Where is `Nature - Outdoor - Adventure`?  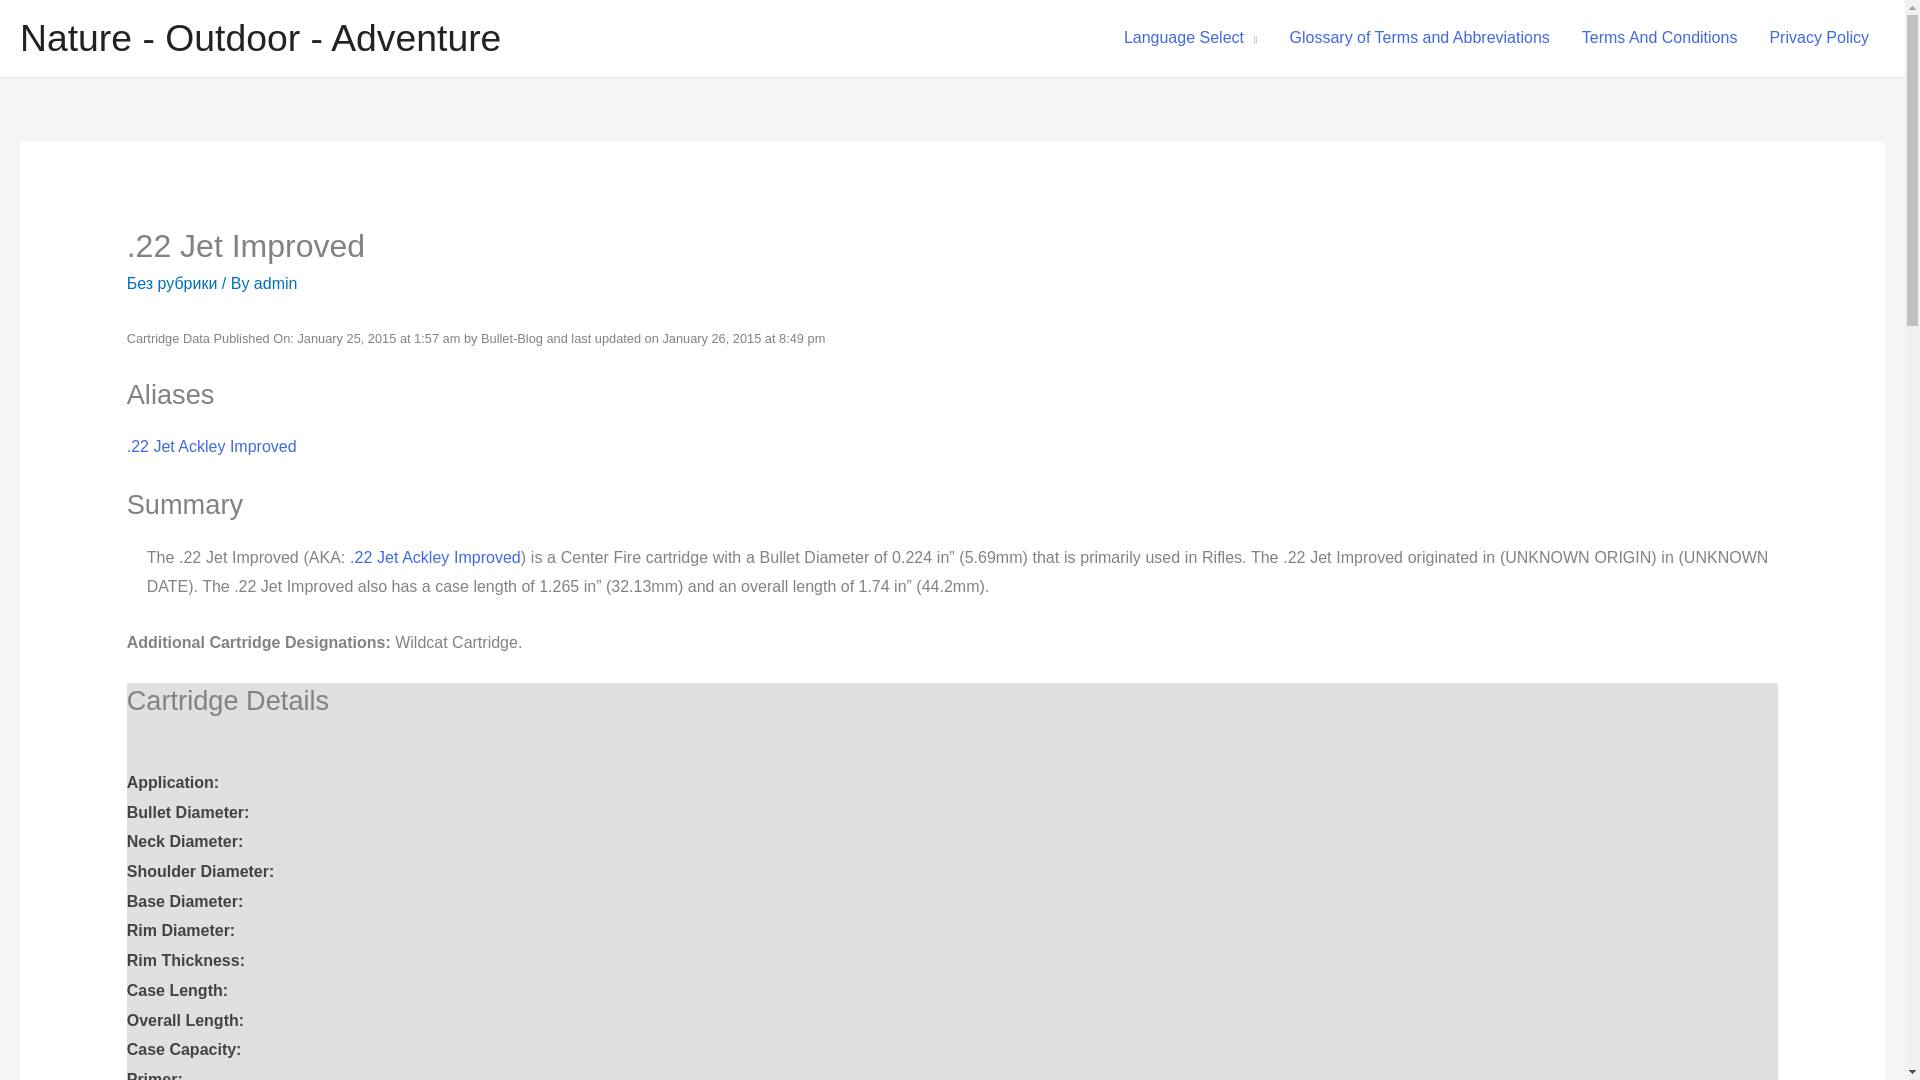 Nature - Outdoor - Adventure is located at coordinates (260, 38).